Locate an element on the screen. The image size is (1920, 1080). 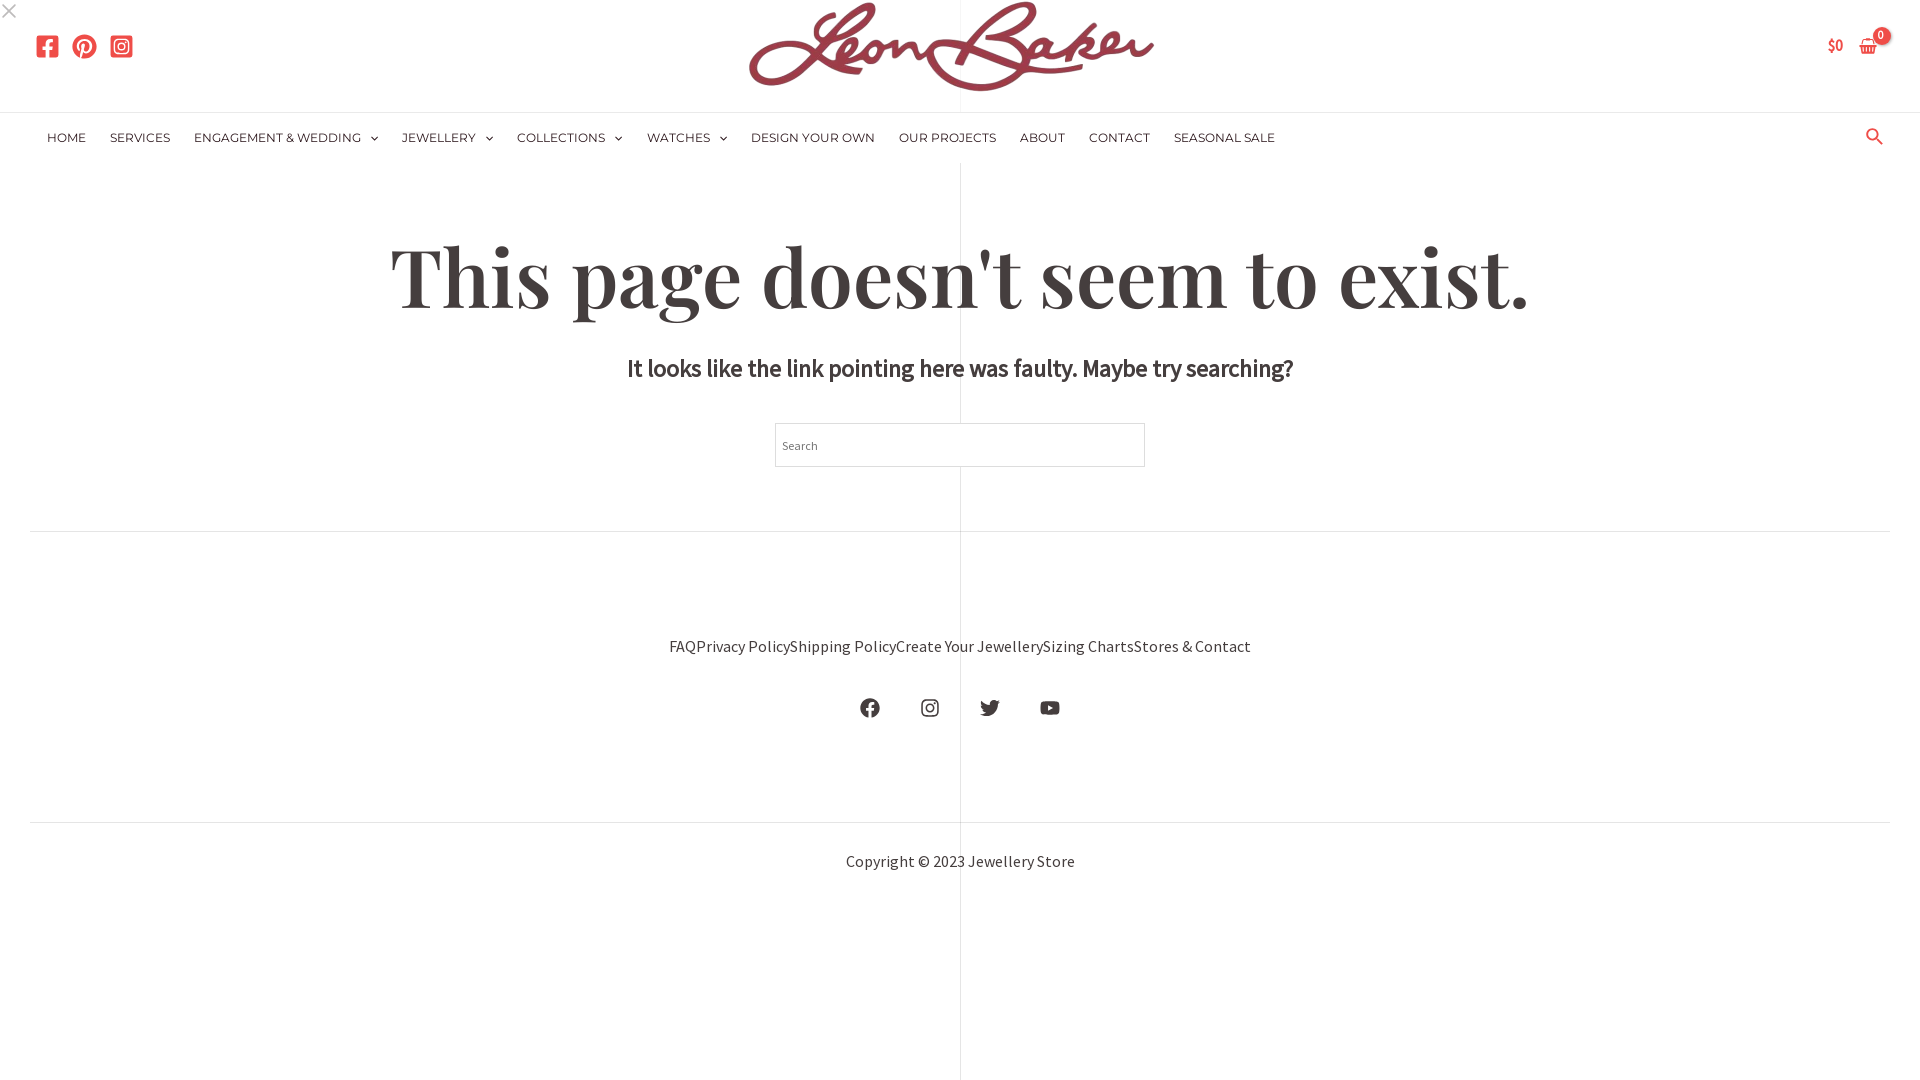
JEWELLERY is located at coordinates (447, 138).